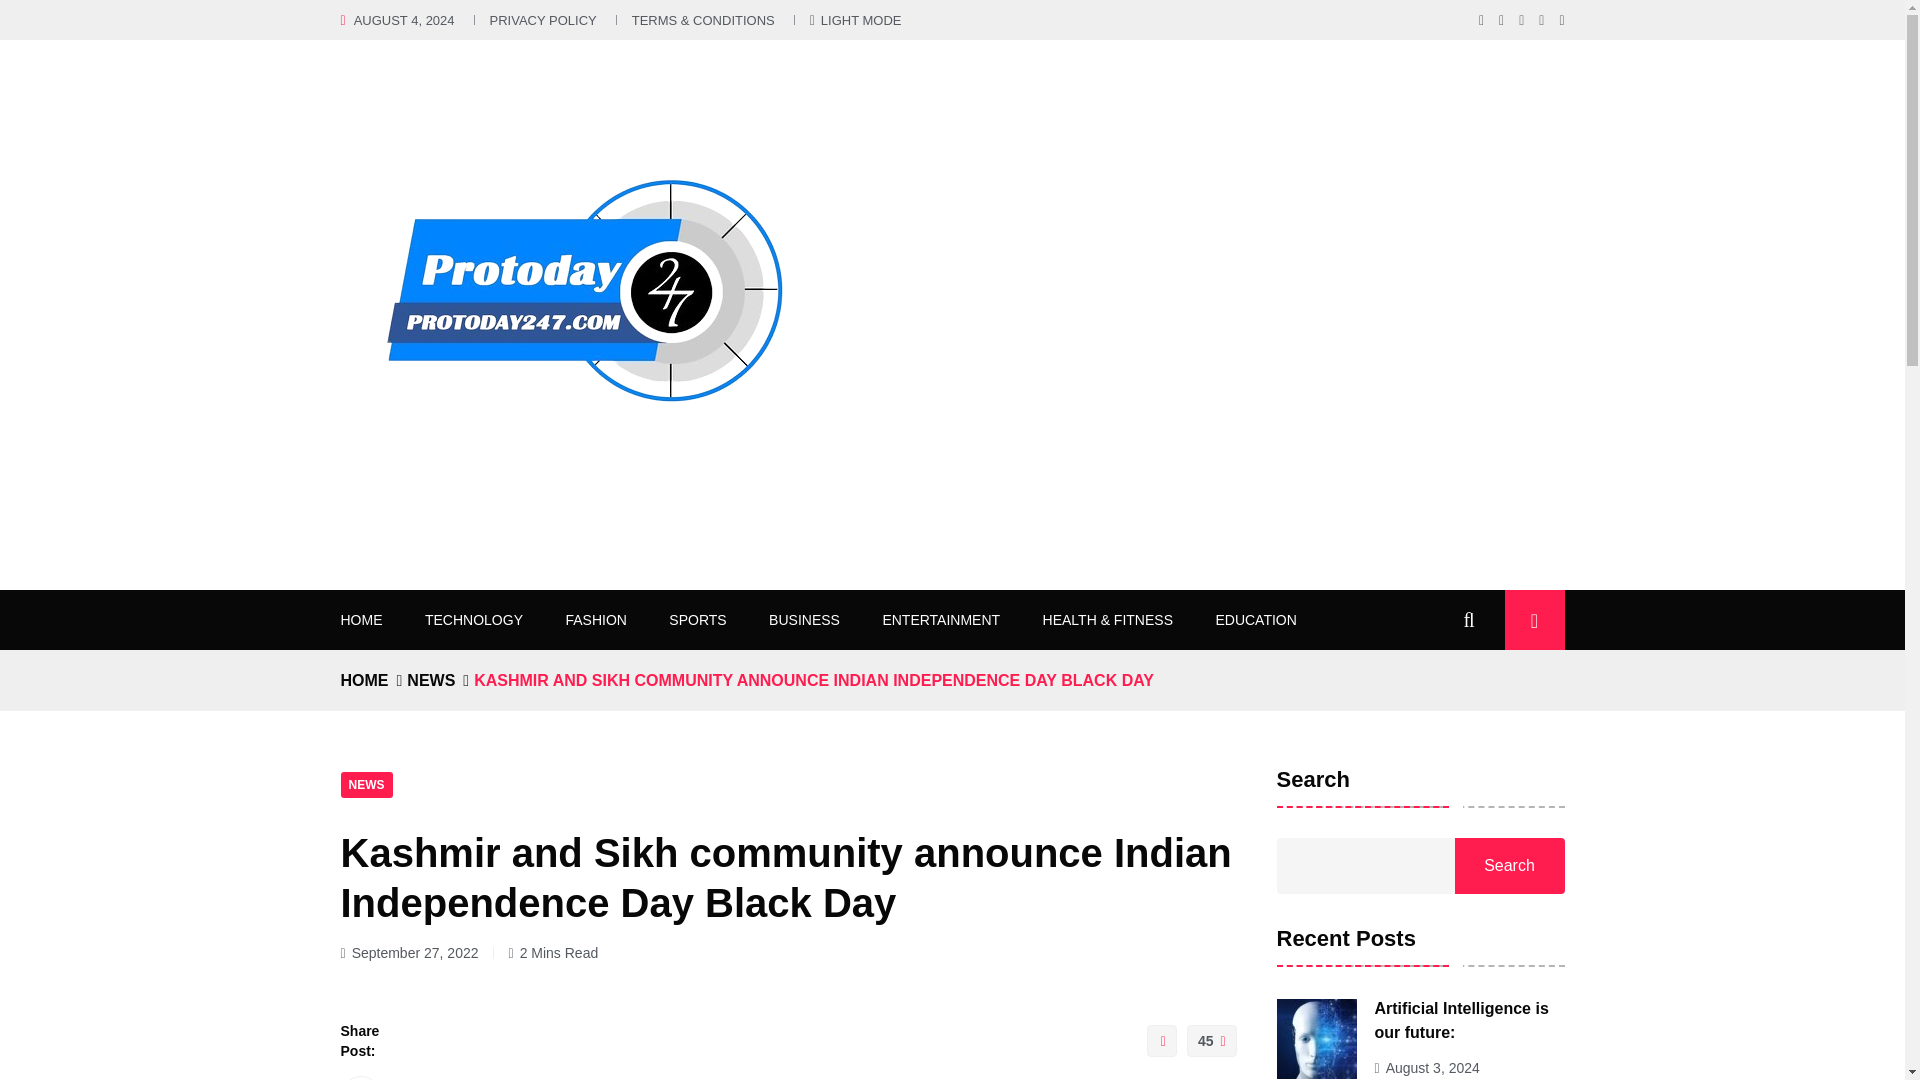 The image size is (1920, 1080). What do you see at coordinates (404, 20) in the screenshot?
I see `AUGUST 4, 2024` at bounding box center [404, 20].